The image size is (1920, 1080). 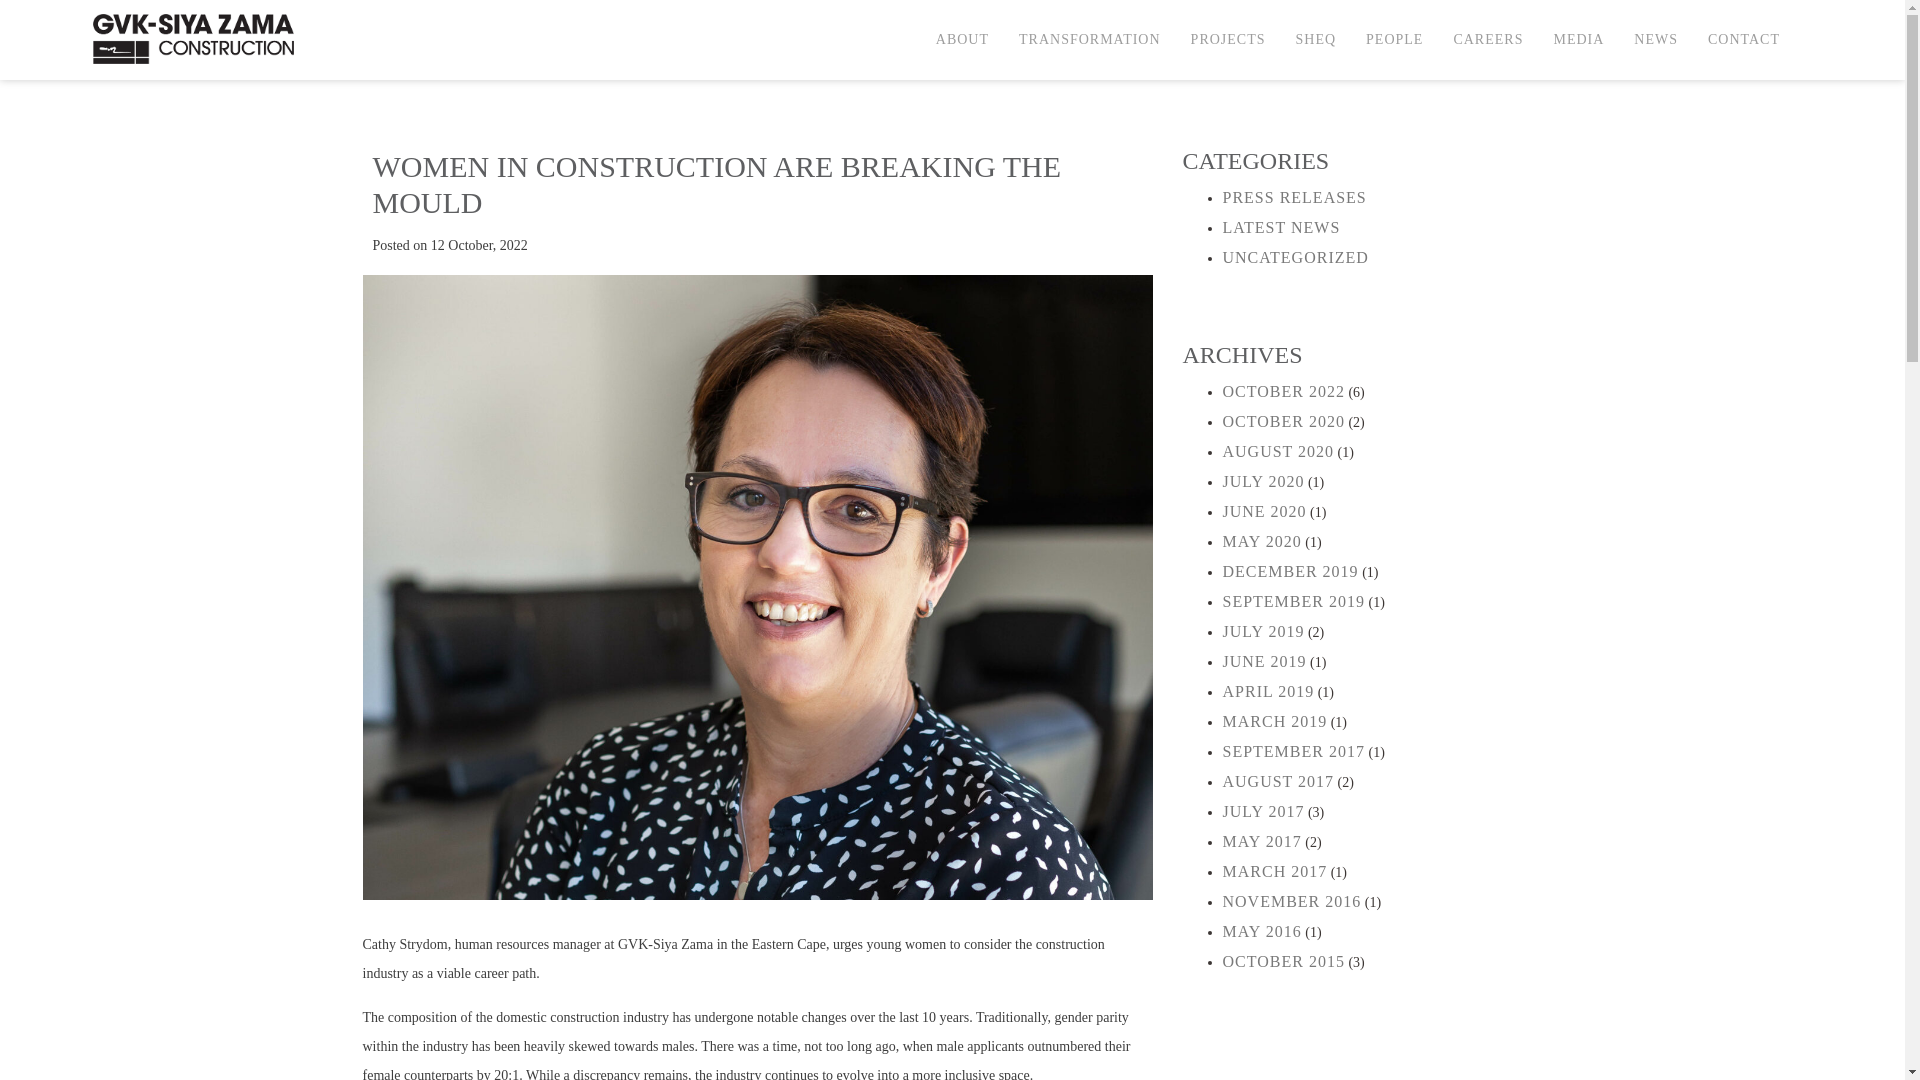 What do you see at coordinates (1656, 40) in the screenshot?
I see `NEWS` at bounding box center [1656, 40].